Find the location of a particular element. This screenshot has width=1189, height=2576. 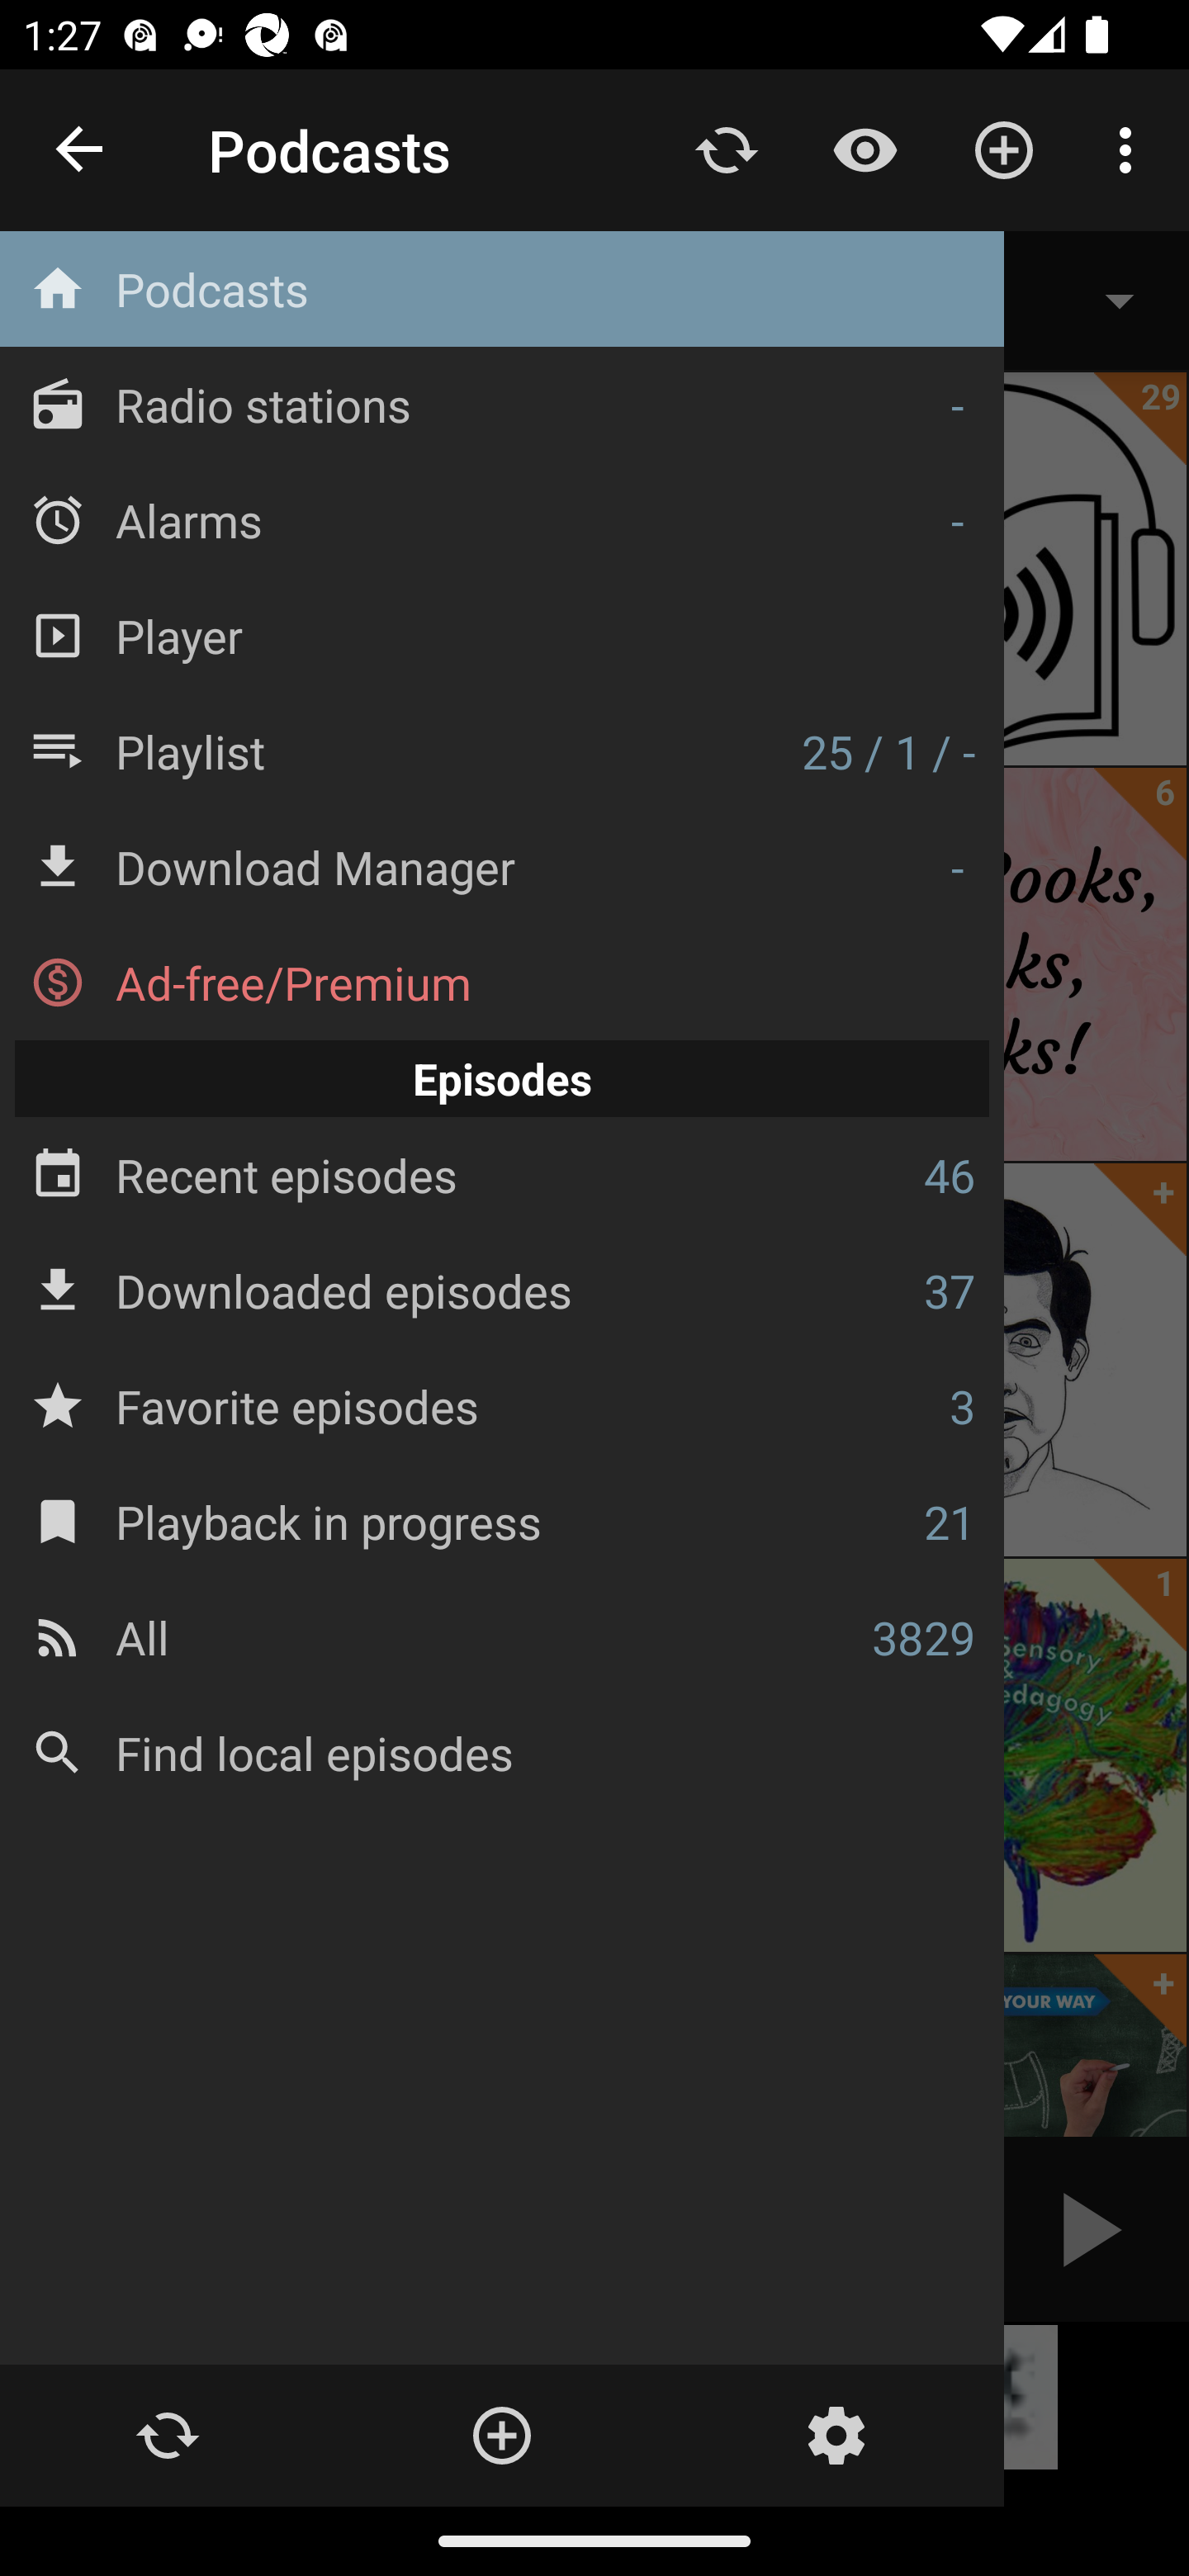

Add new Podcast is located at coordinates (1004, 149).